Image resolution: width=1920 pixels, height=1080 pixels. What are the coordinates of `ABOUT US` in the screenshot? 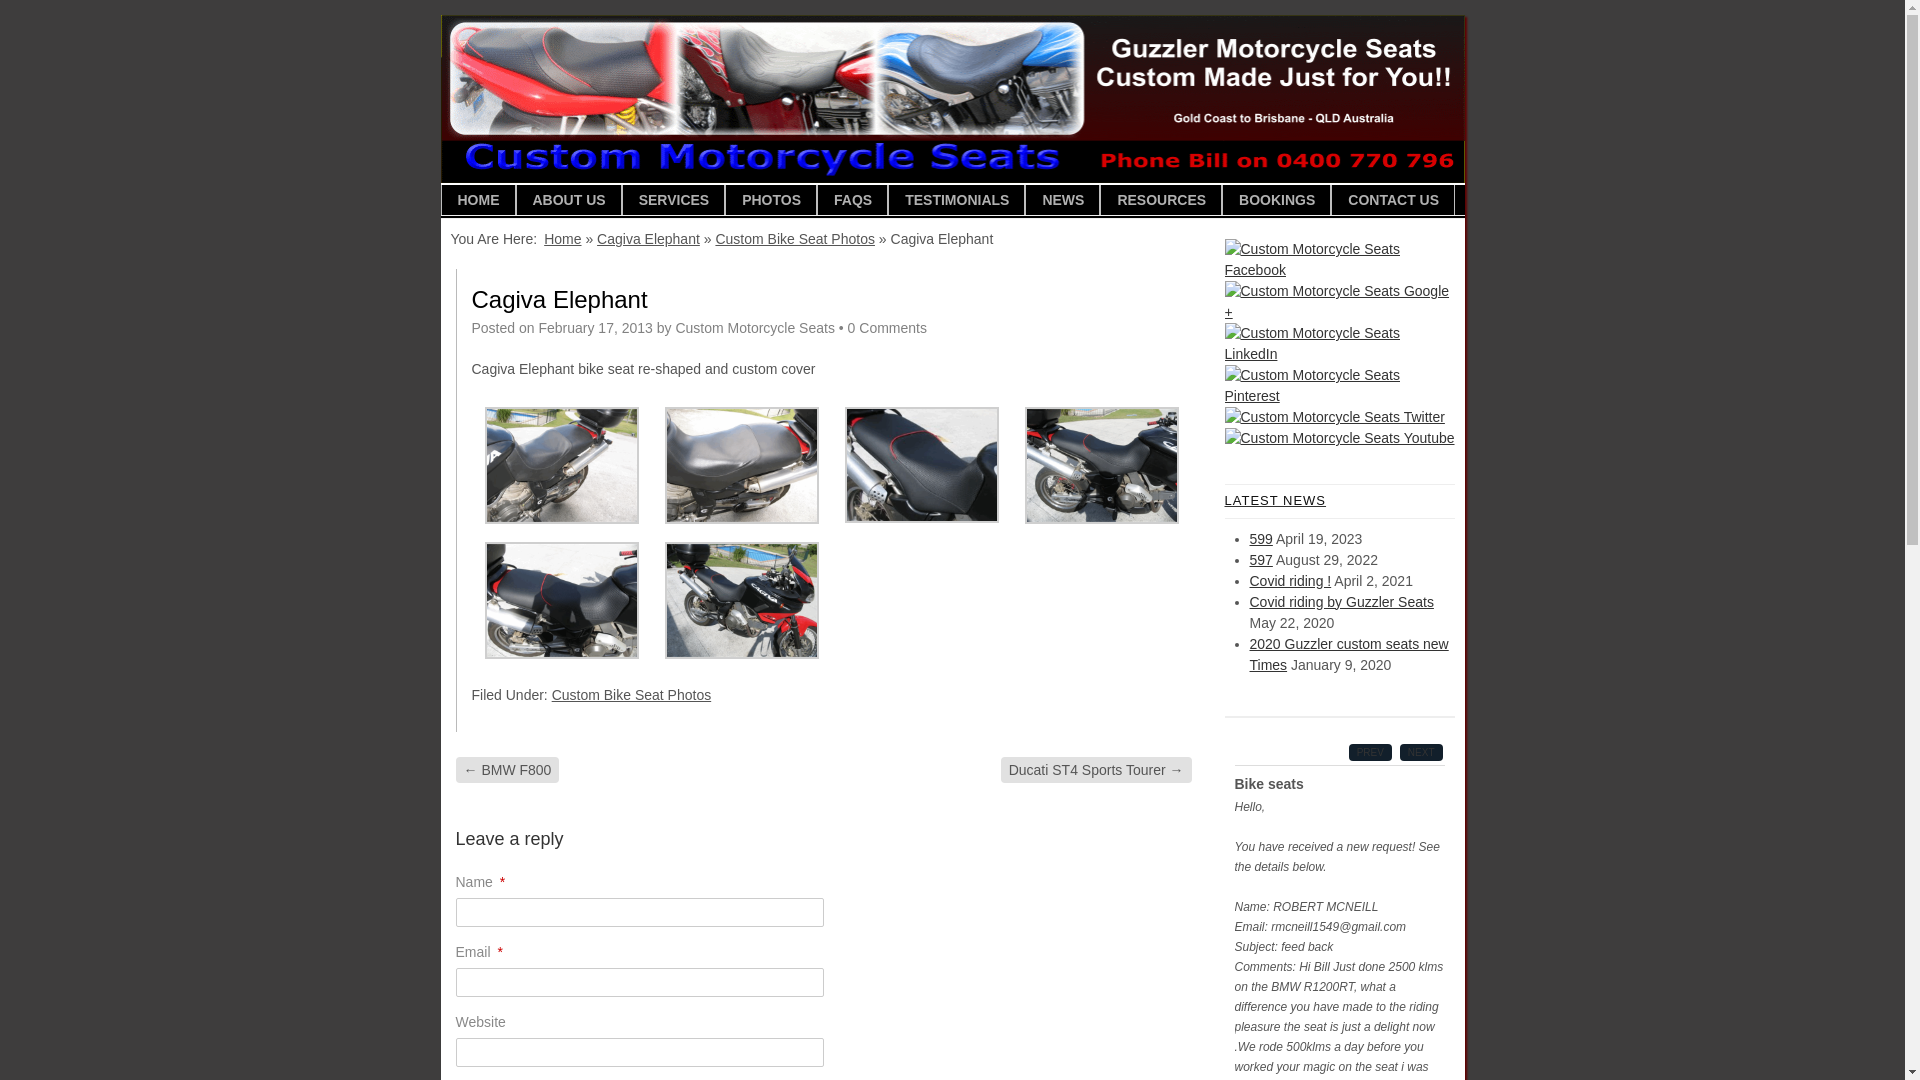 It's located at (569, 200).